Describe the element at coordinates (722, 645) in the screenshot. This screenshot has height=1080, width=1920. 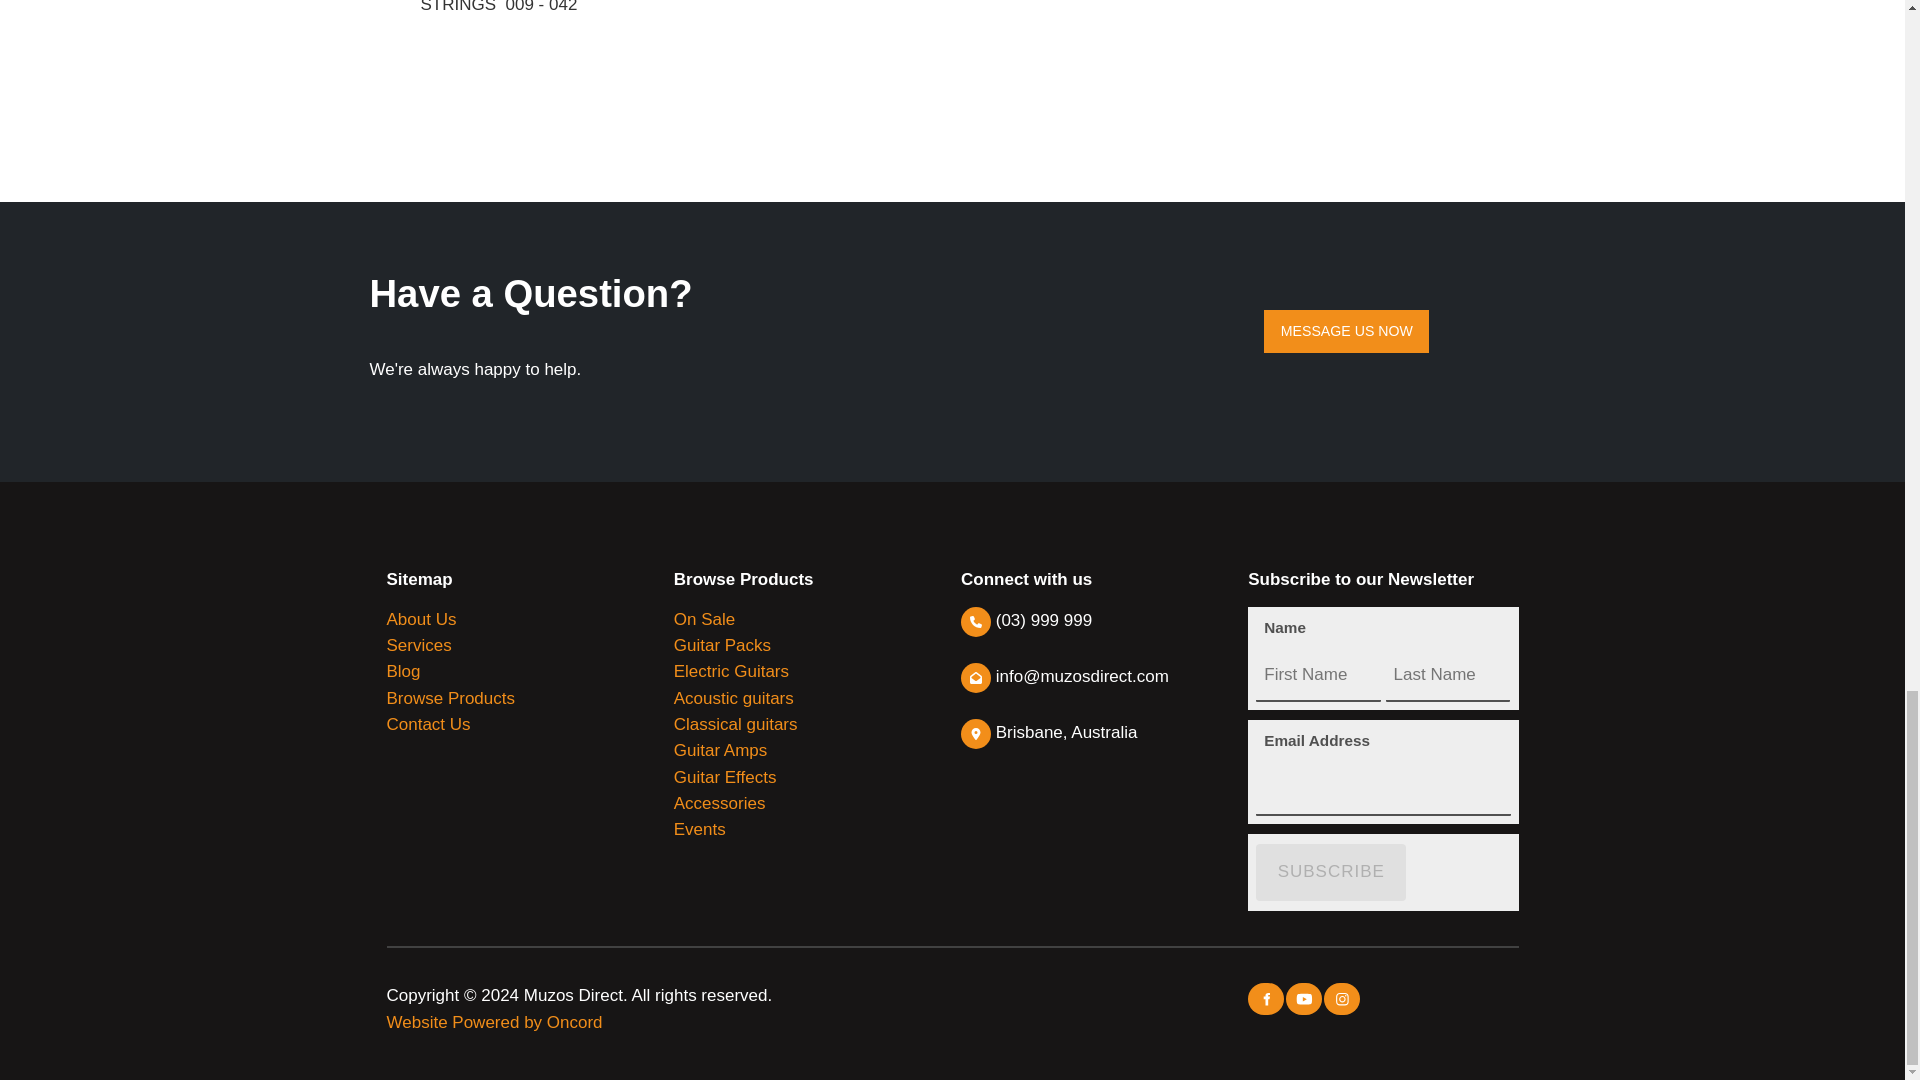
I see `Guitar Packs` at that location.